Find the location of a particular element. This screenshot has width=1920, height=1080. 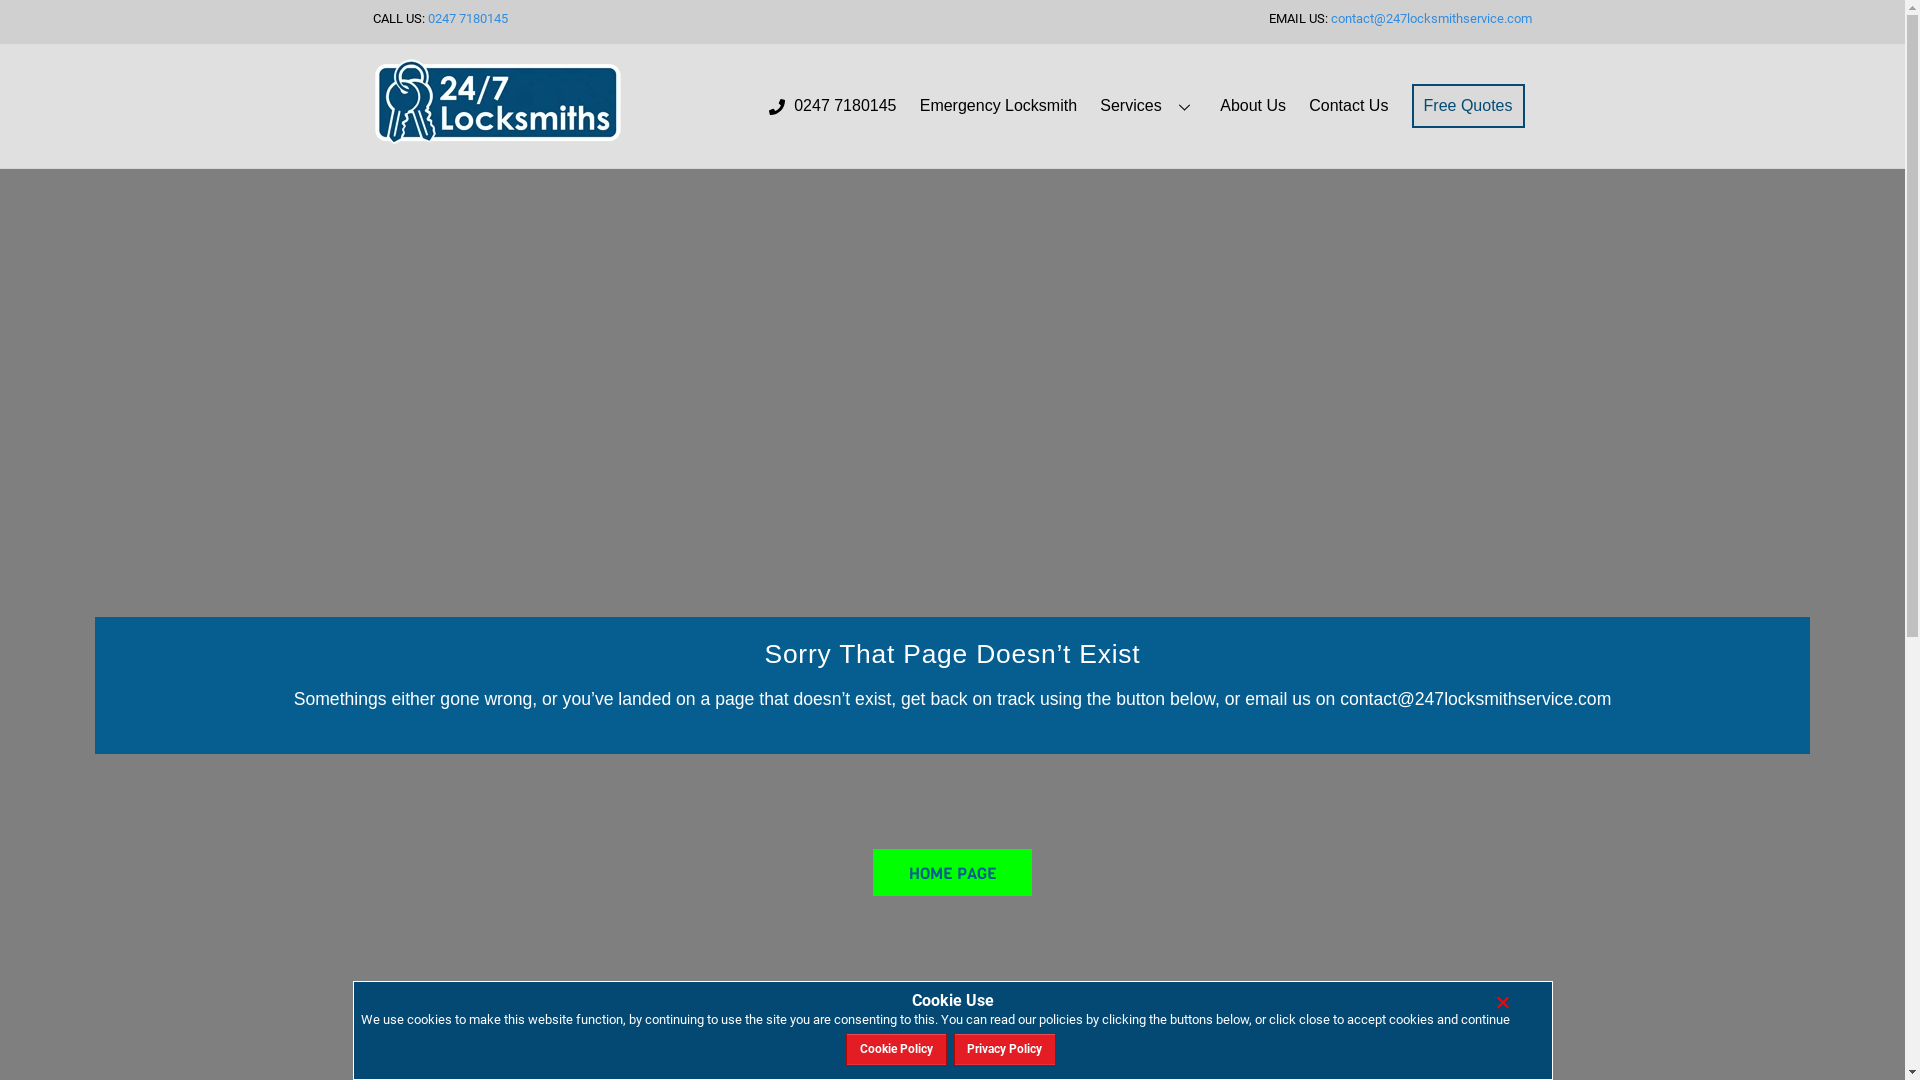

247 Locksmith Service is located at coordinates (497, 137).